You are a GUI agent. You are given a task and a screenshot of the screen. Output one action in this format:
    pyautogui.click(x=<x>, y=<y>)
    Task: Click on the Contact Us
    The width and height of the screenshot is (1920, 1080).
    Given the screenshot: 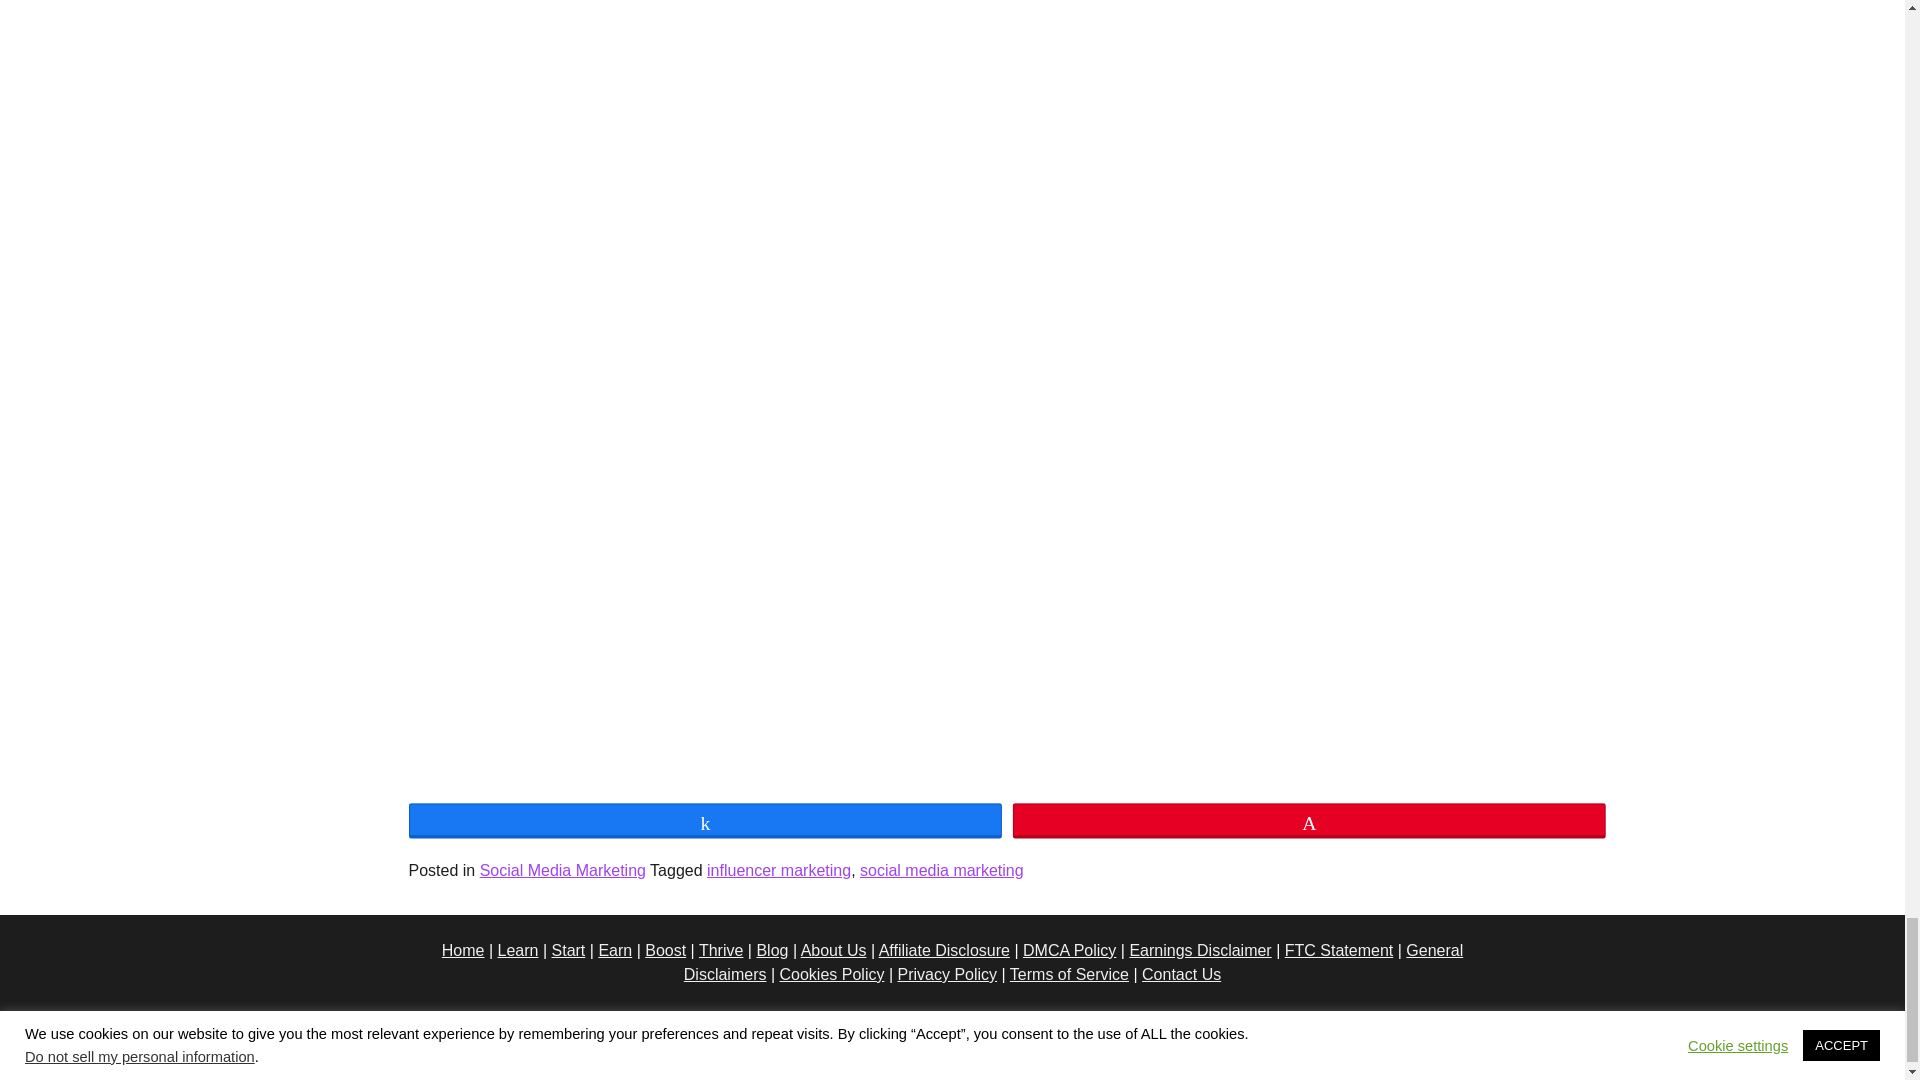 What is the action you would take?
    pyautogui.click(x=1182, y=974)
    